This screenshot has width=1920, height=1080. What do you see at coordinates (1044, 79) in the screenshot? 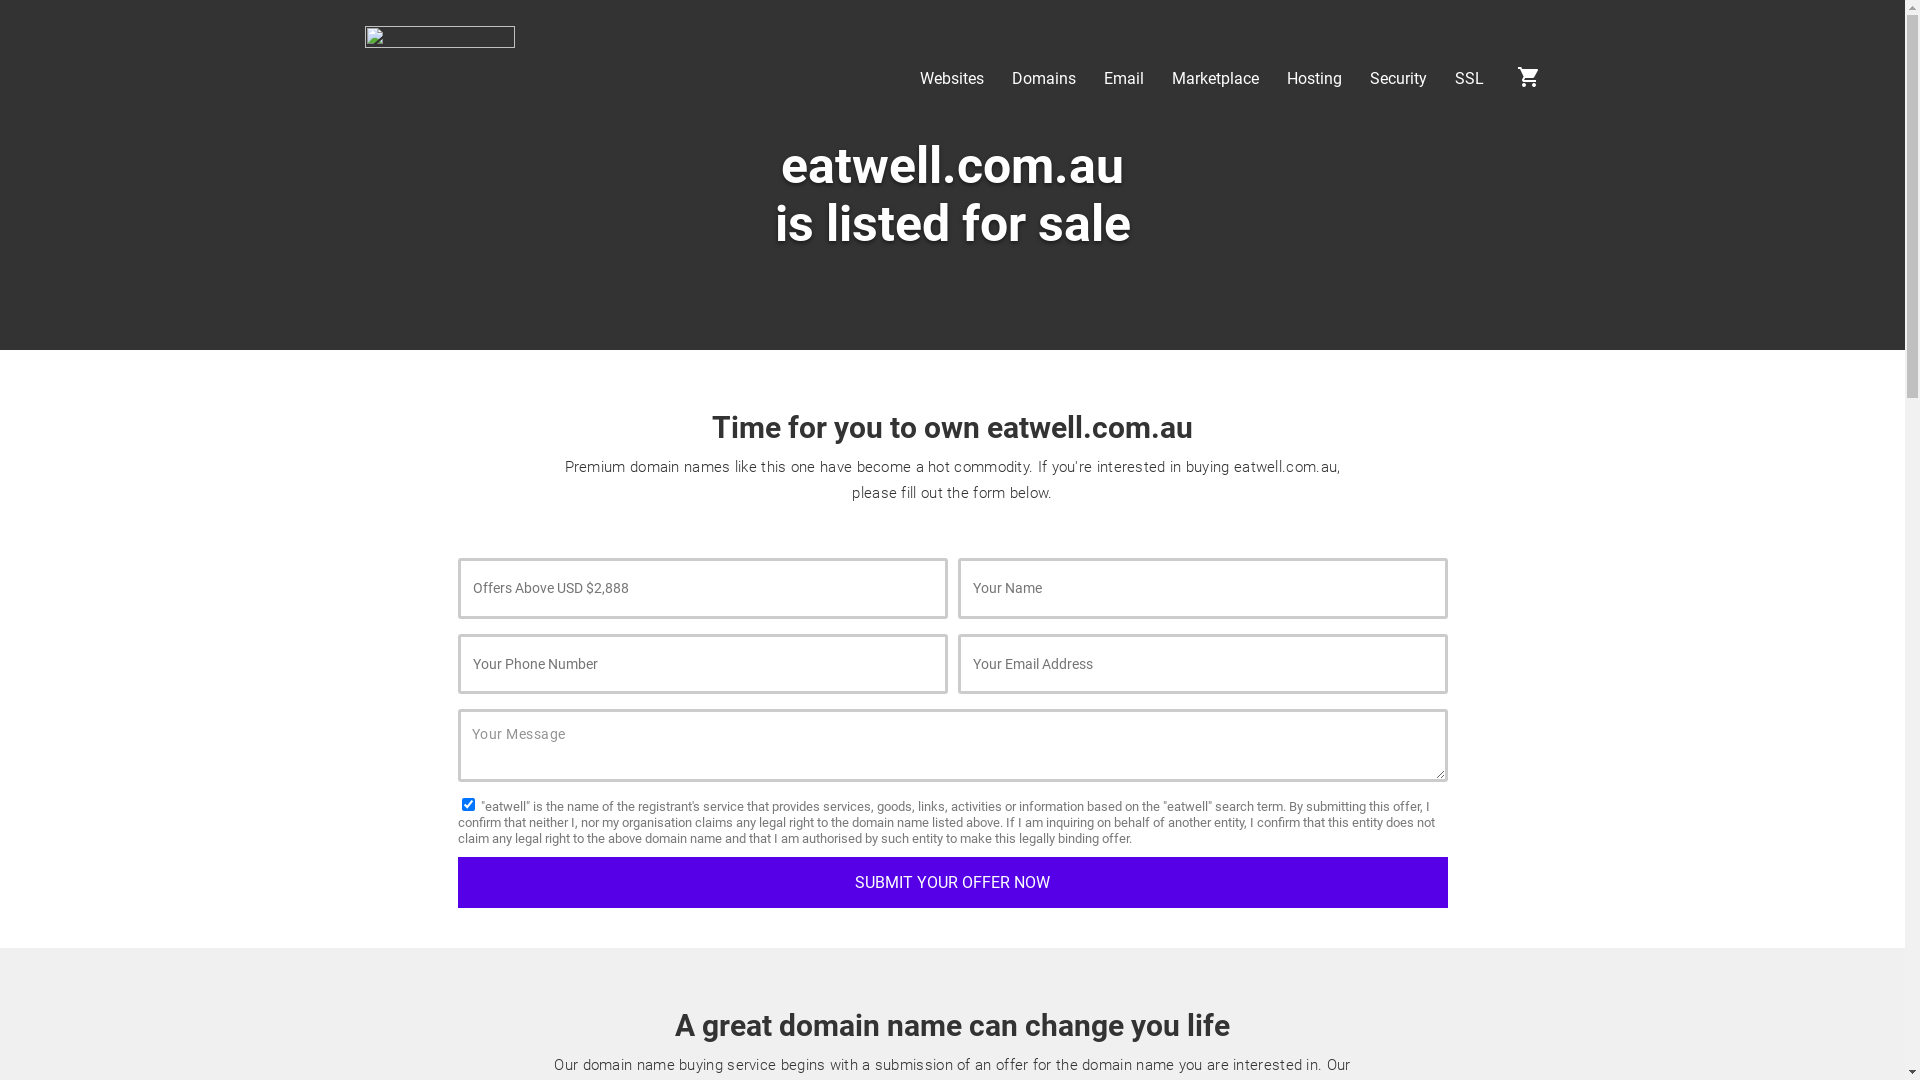
I see `Domains` at bounding box center [1044, 79].